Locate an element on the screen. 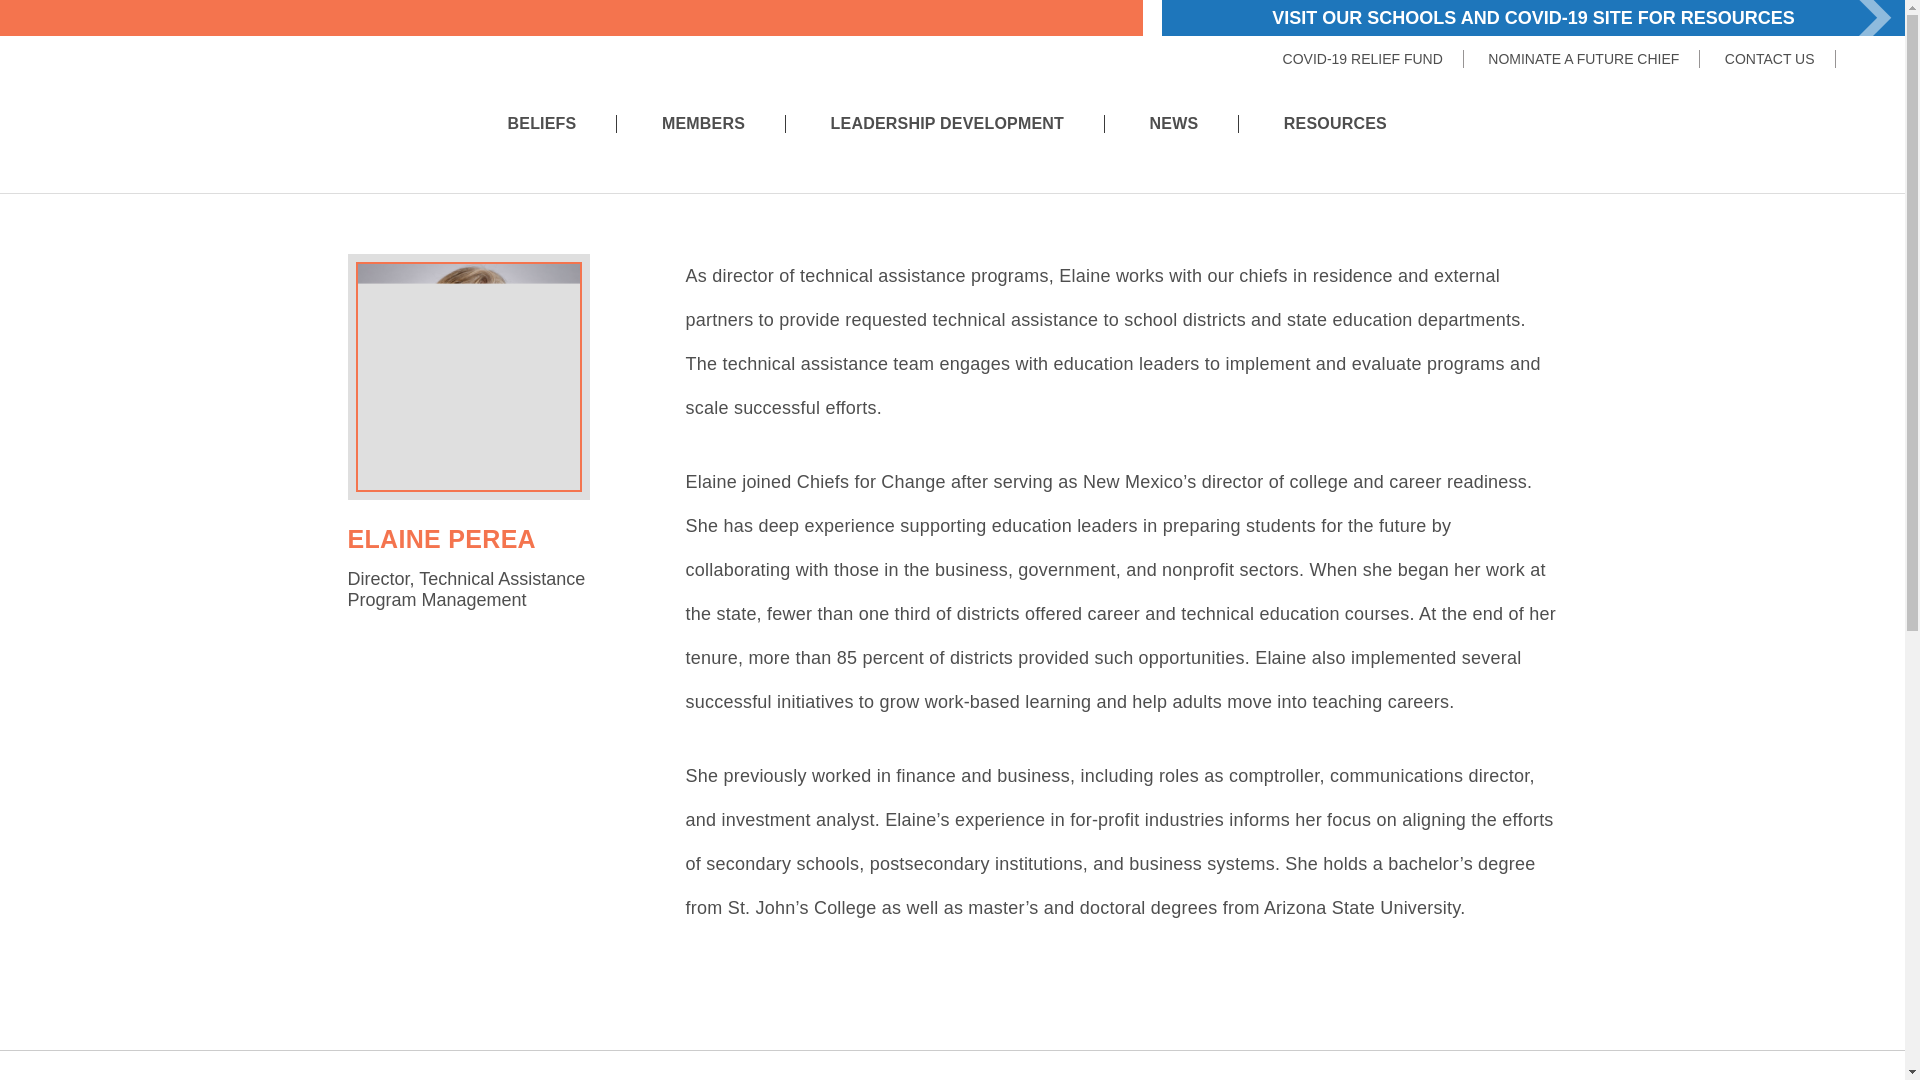 The height and width of the screenshot is (1080, 1920). CONTACT US is located at coordinates (1769, 58).